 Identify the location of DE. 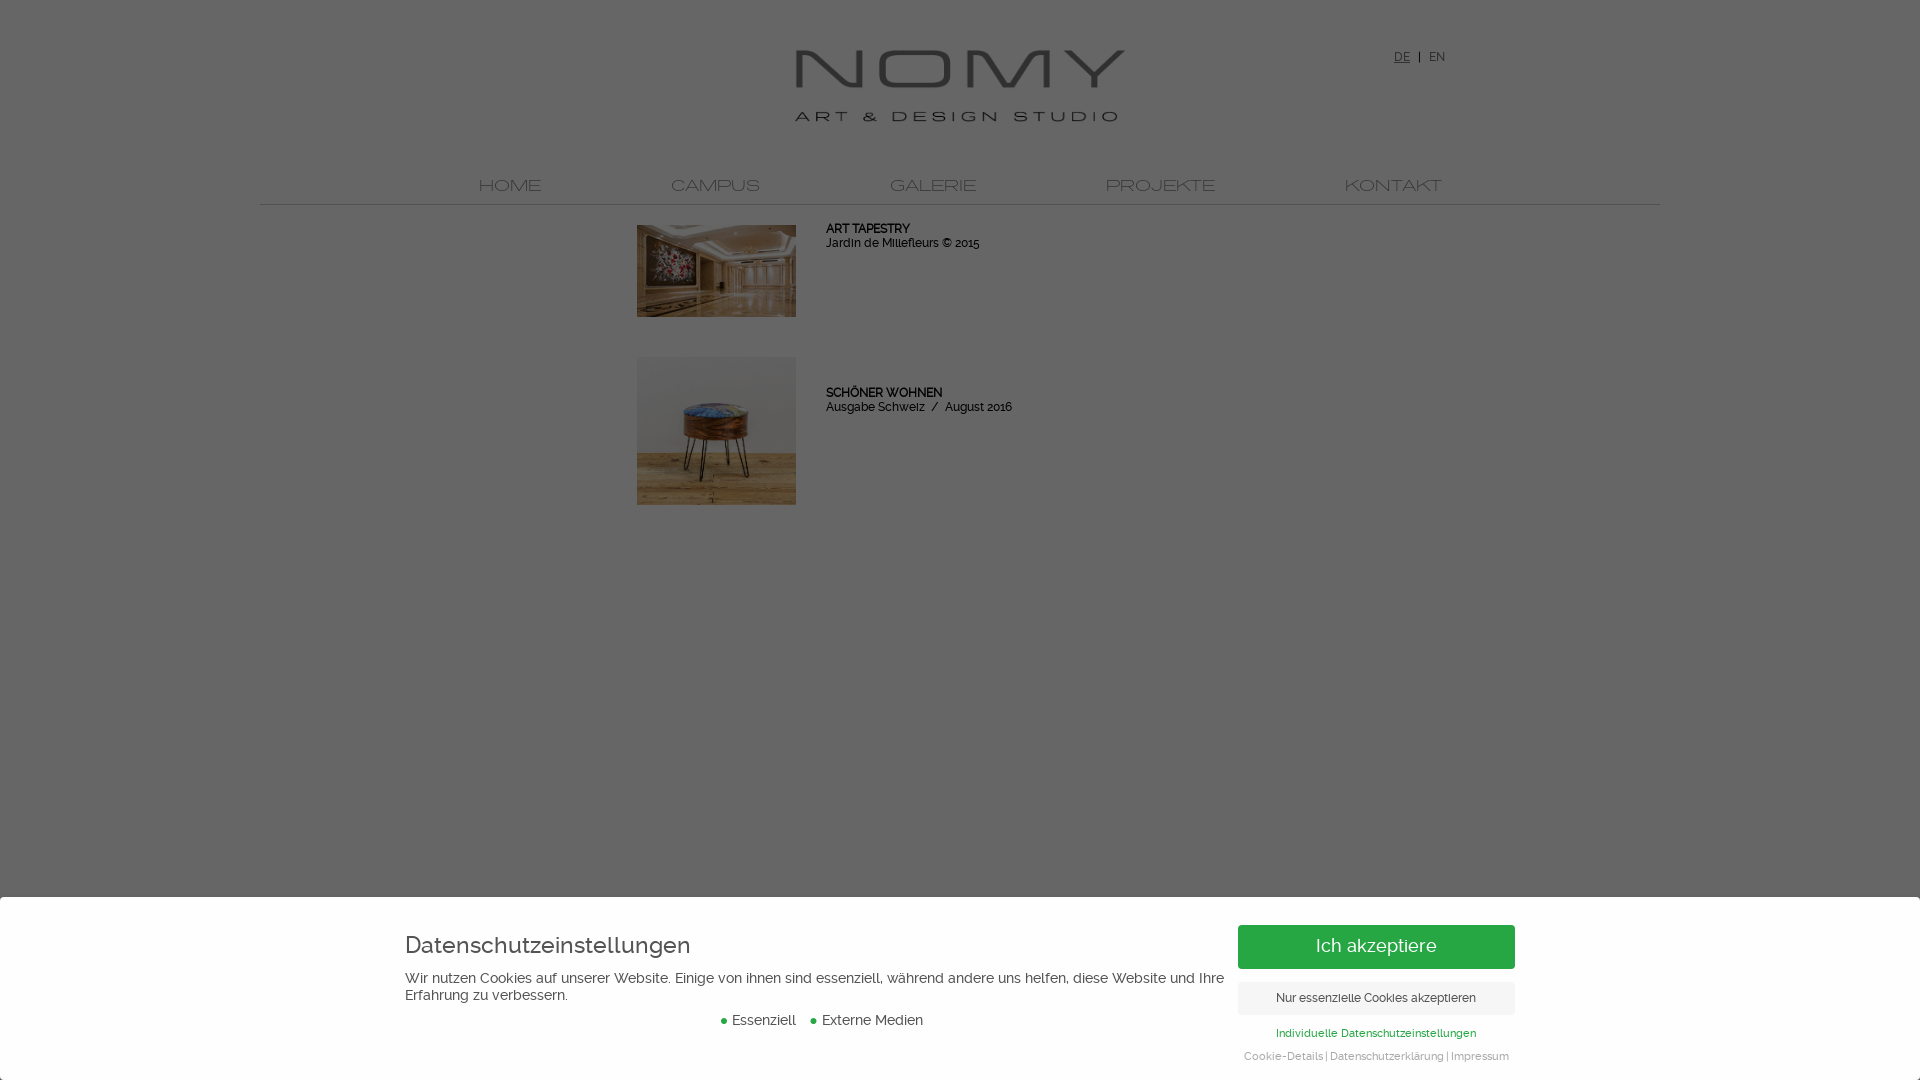
(1402, 57).